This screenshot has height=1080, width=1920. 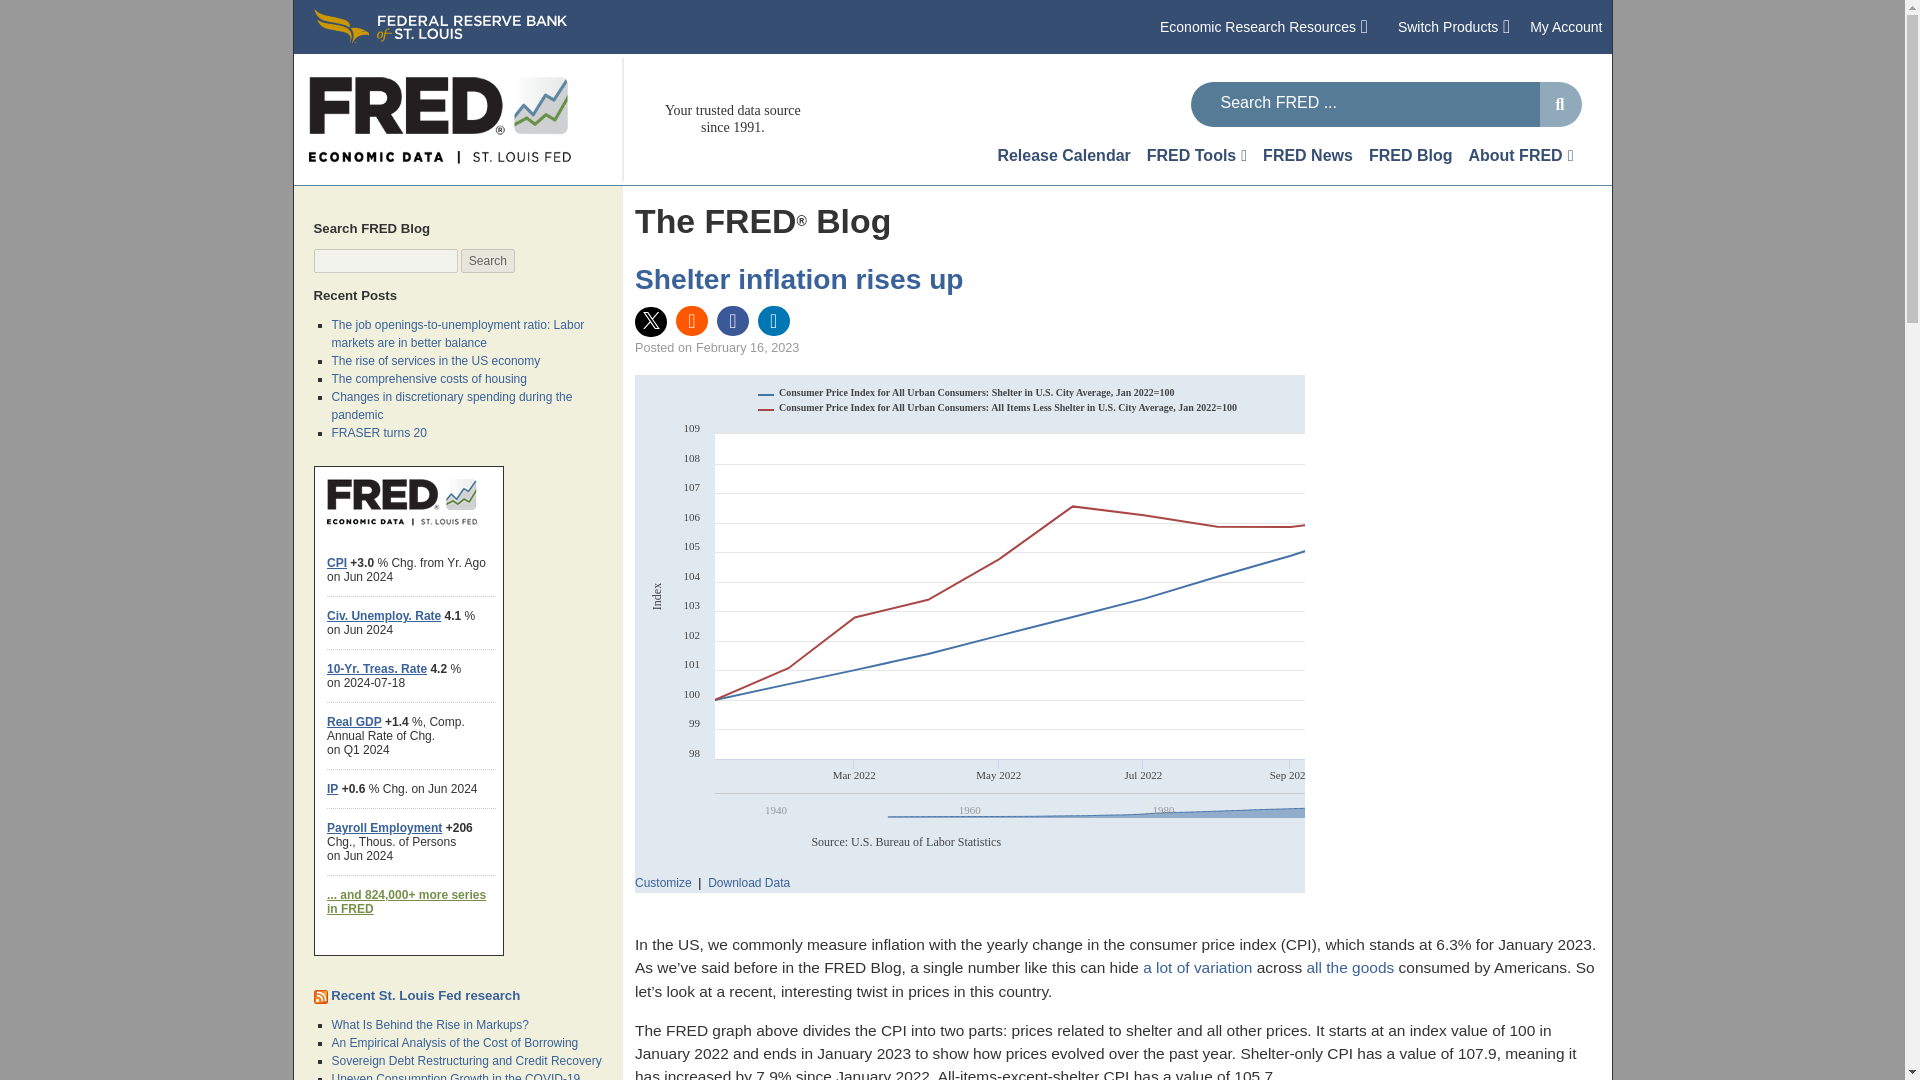 I want to click on Search, so click(x=487, y=261).